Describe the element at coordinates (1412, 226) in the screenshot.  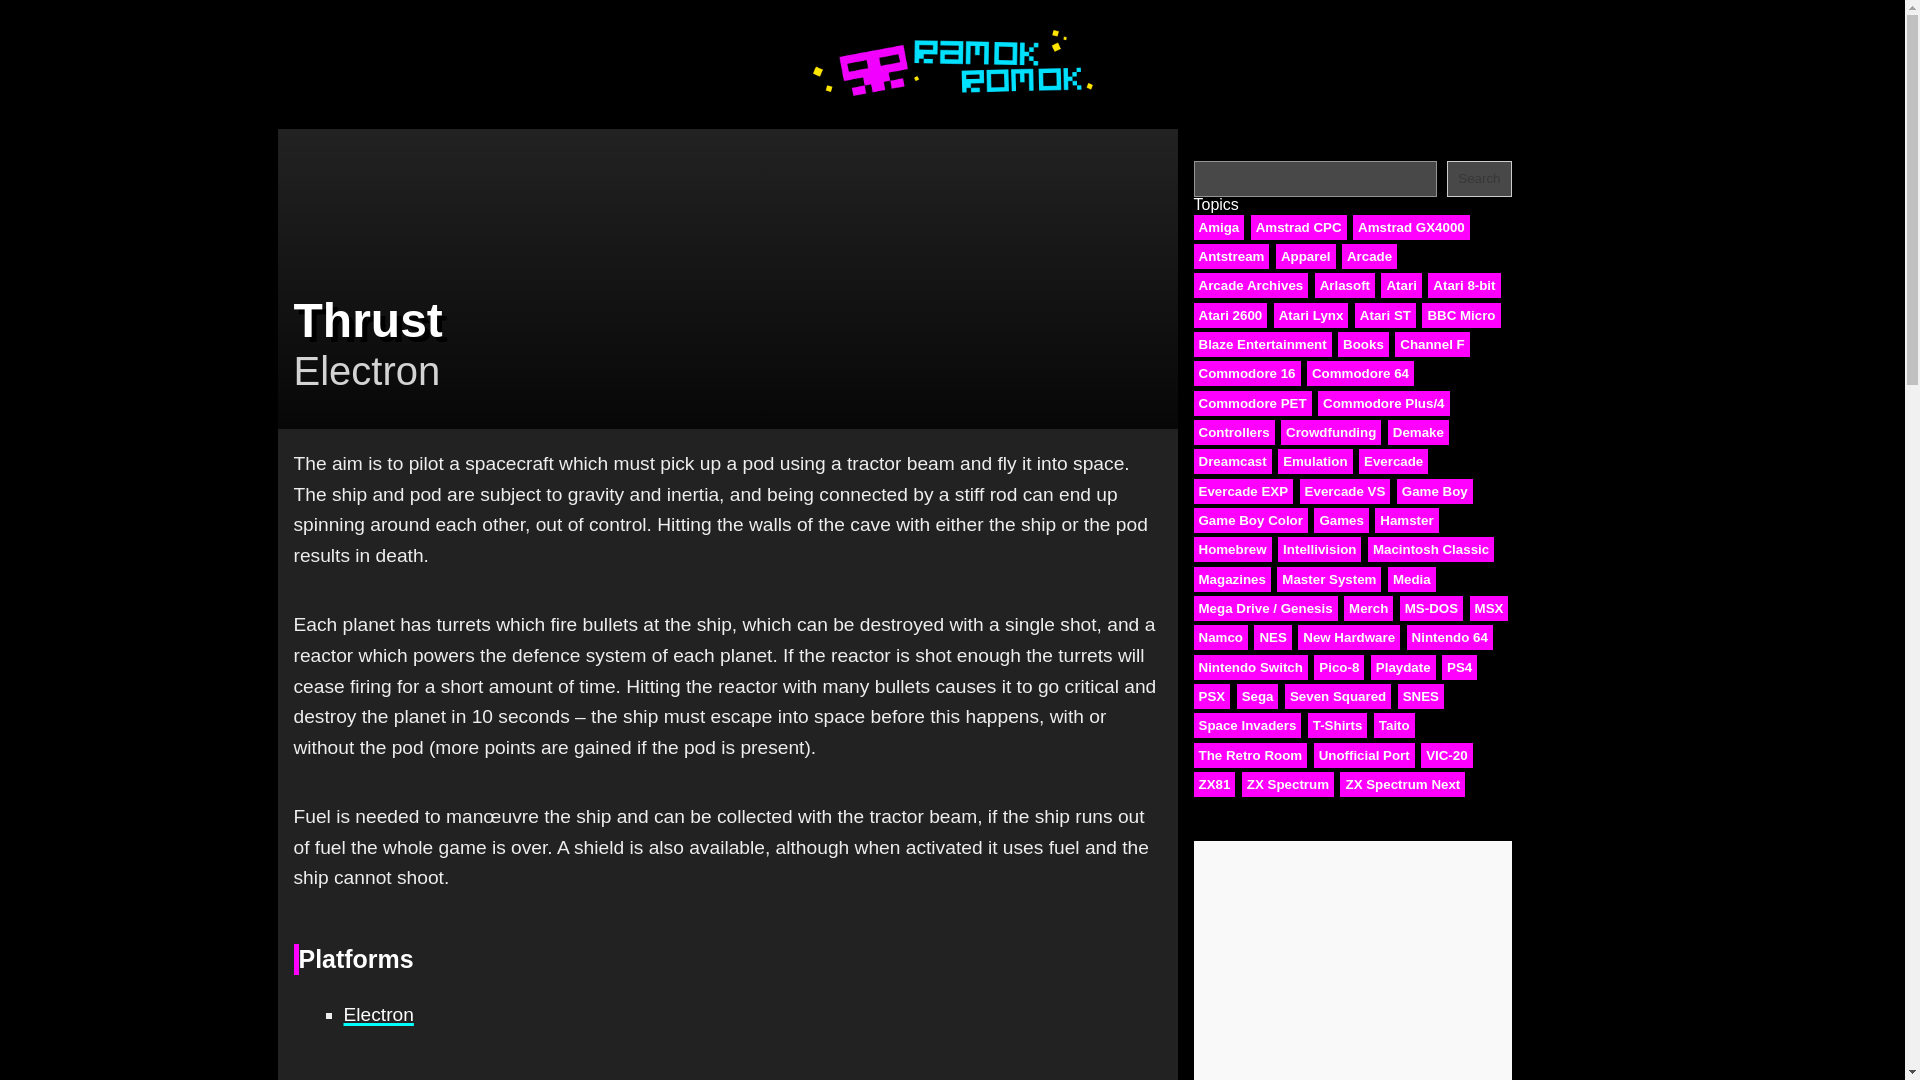
I see `Amstrad GX4000` at that location.